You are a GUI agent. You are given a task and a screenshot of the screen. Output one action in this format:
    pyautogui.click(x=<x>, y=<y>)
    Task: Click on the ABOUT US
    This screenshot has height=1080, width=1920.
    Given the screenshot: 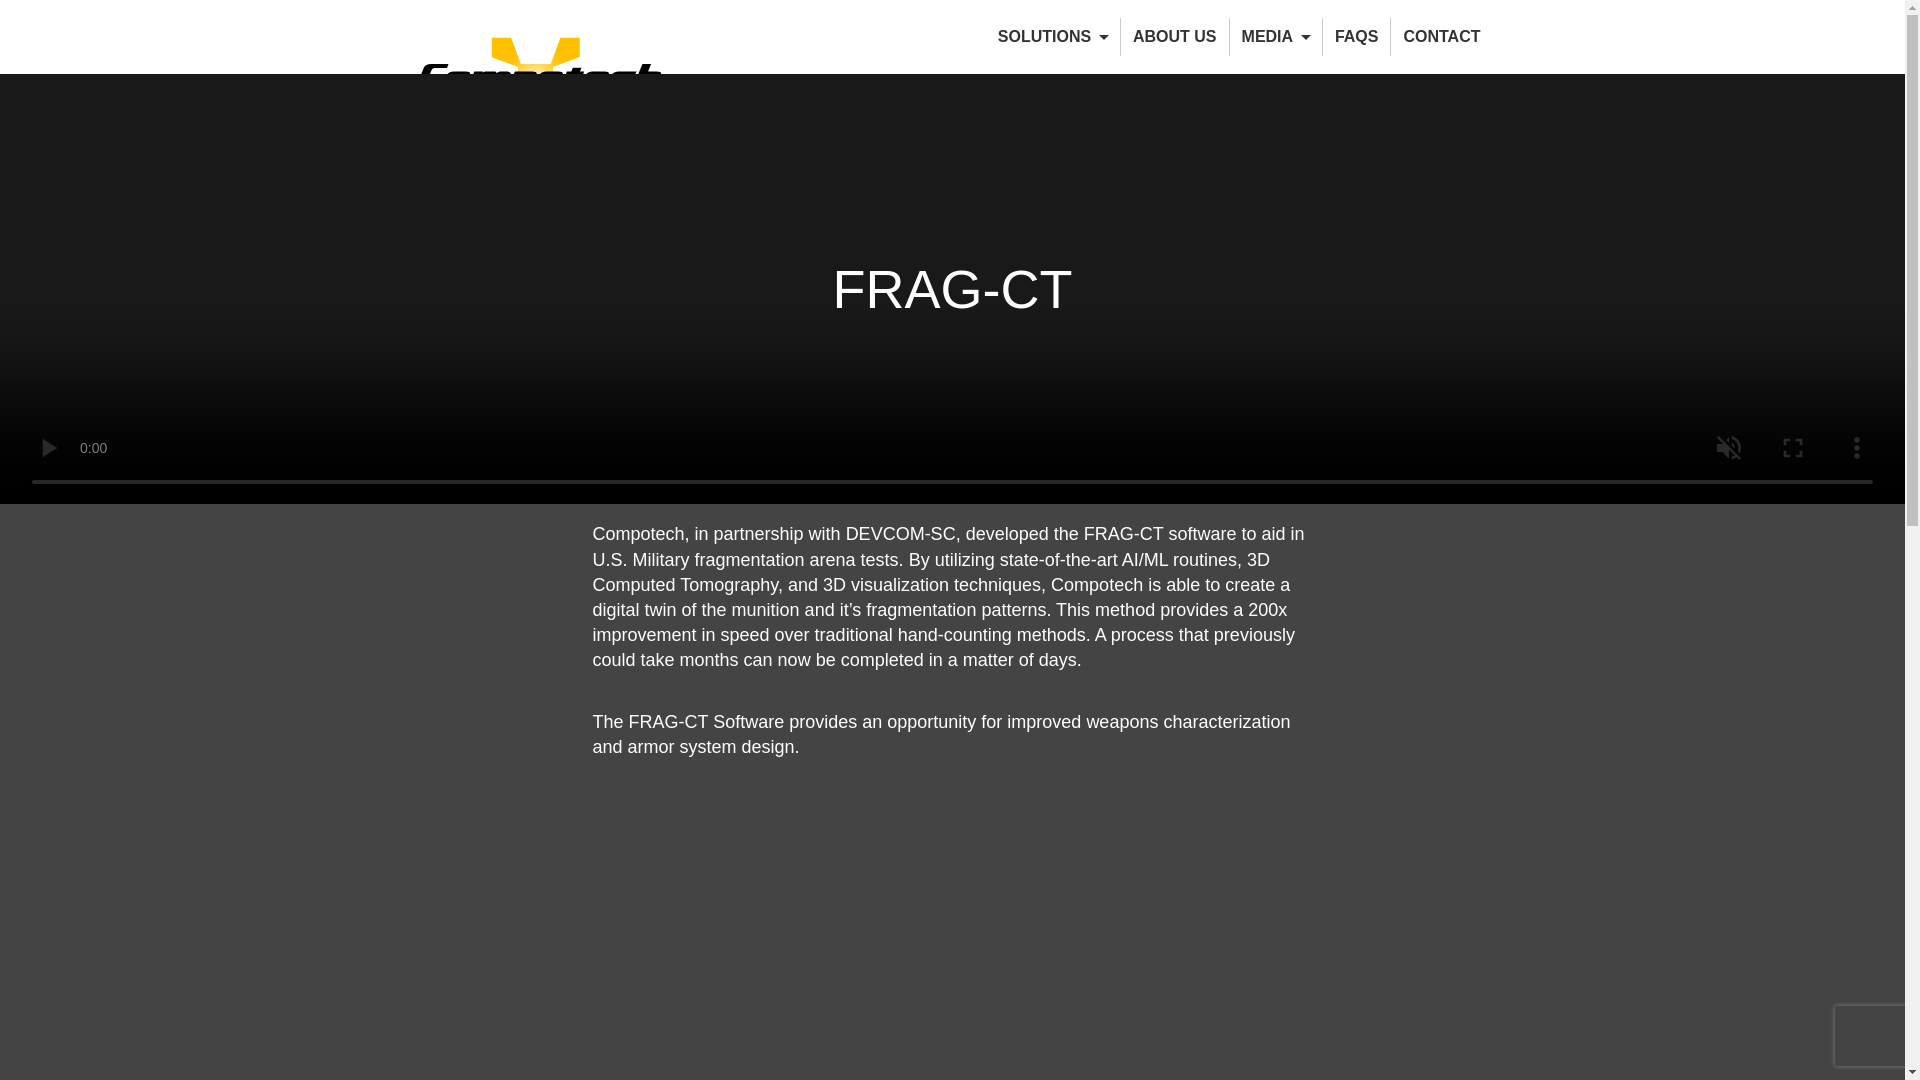 What is the action you would take?
    pyautogui.click(x=1174, y=37)
    